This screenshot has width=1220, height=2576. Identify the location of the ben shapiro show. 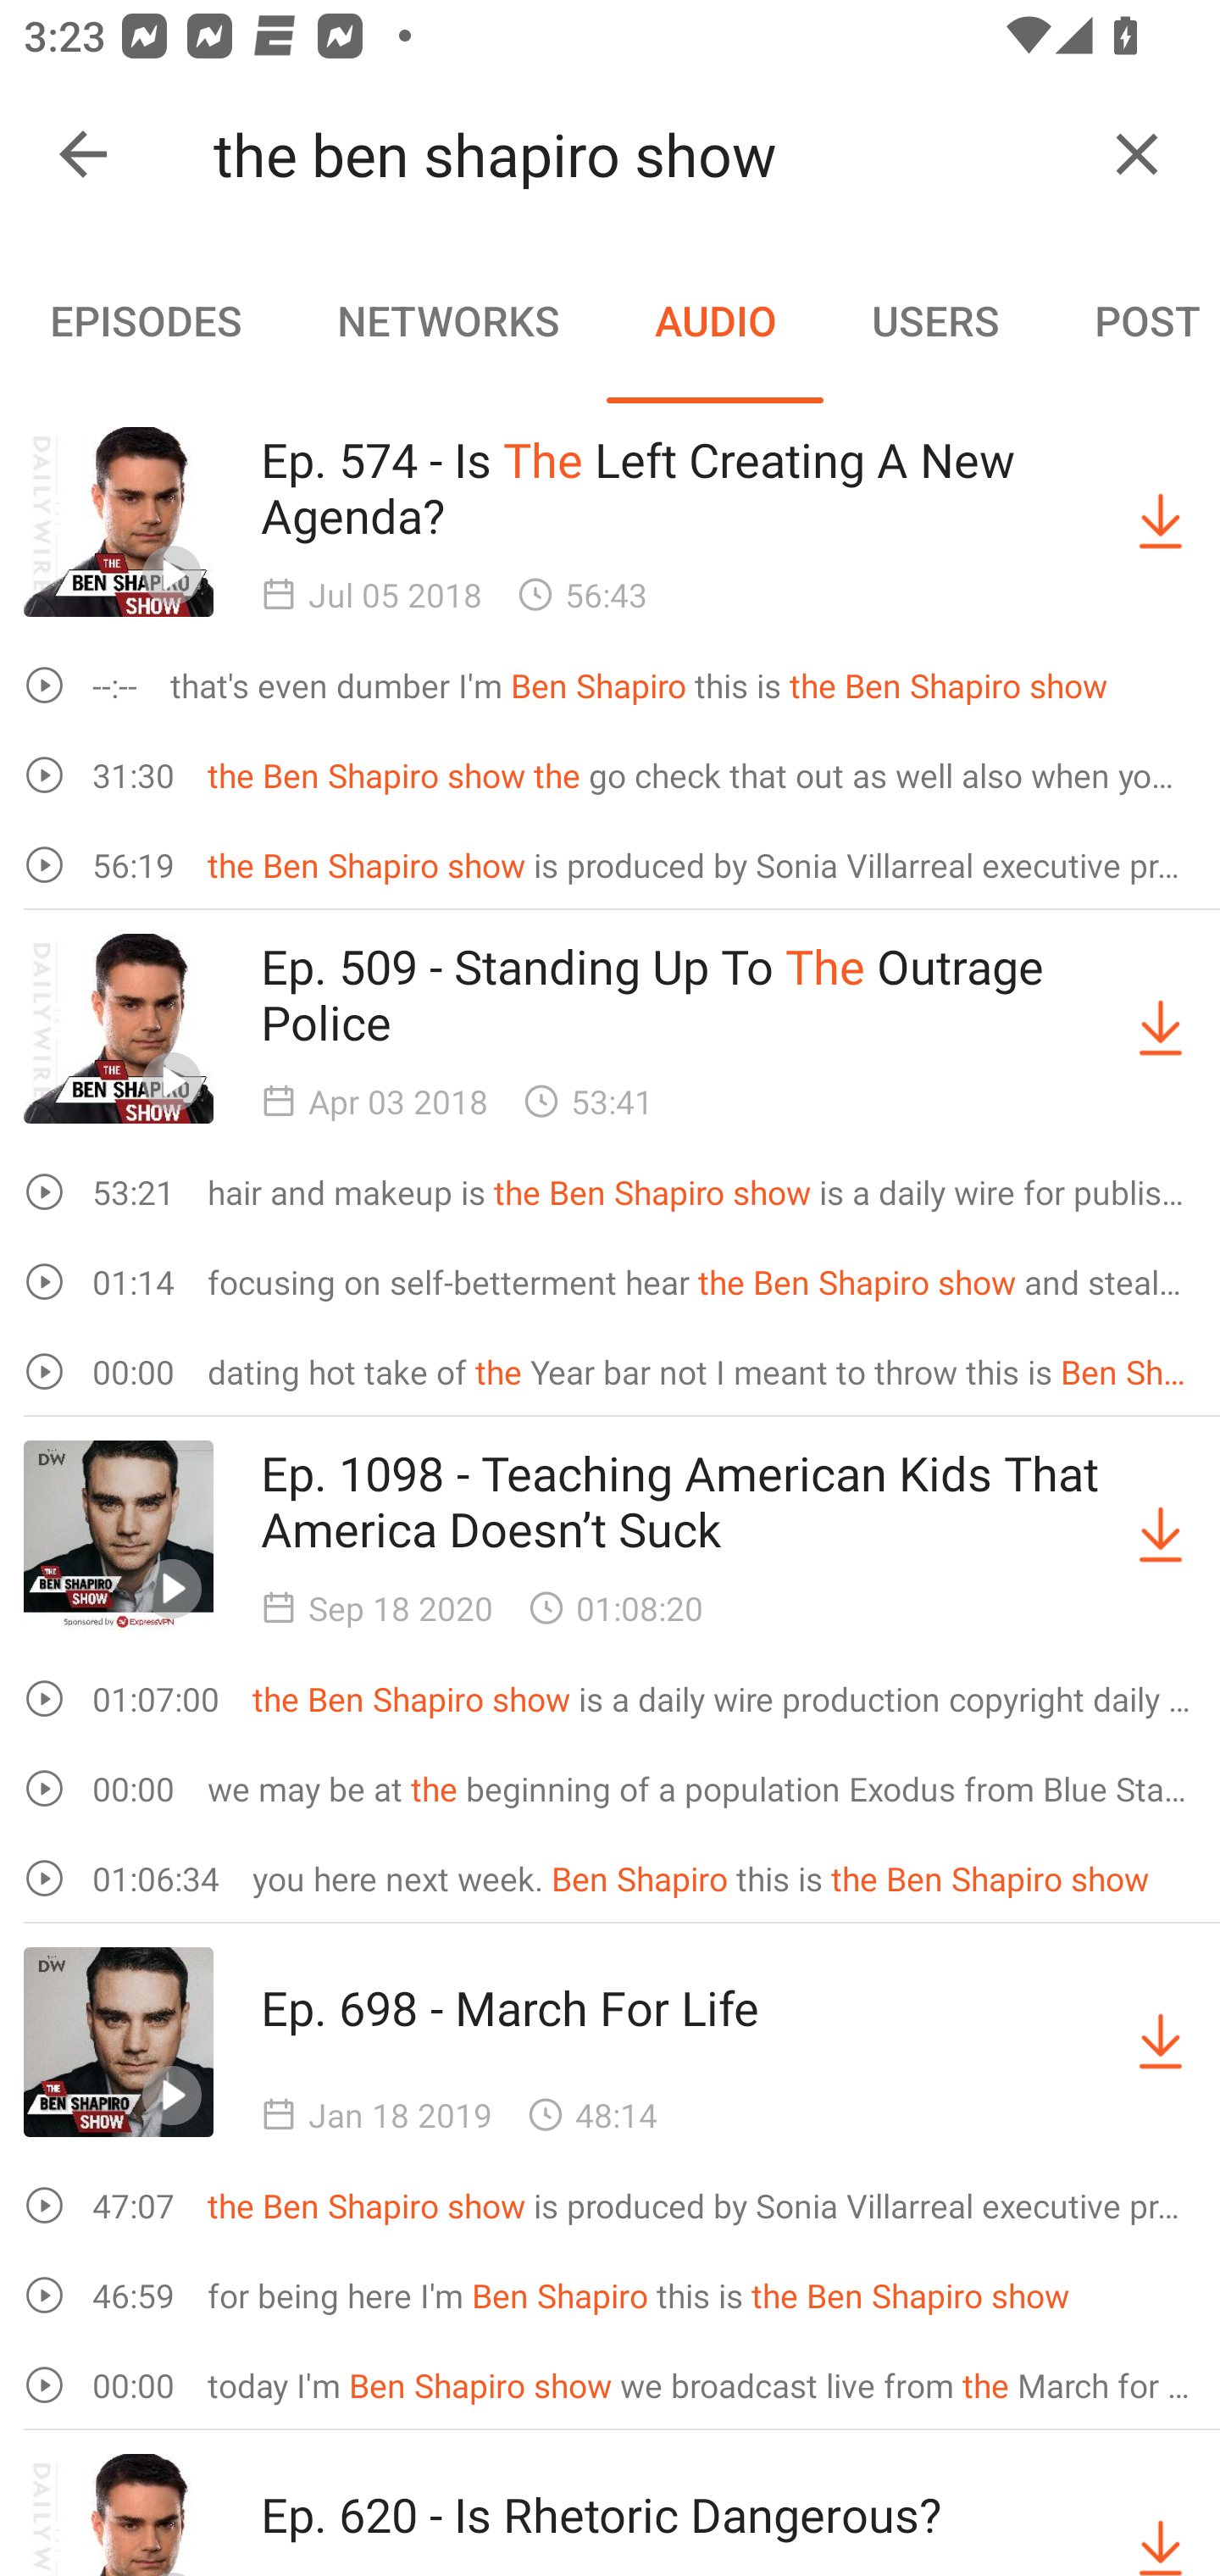
(645, 154).